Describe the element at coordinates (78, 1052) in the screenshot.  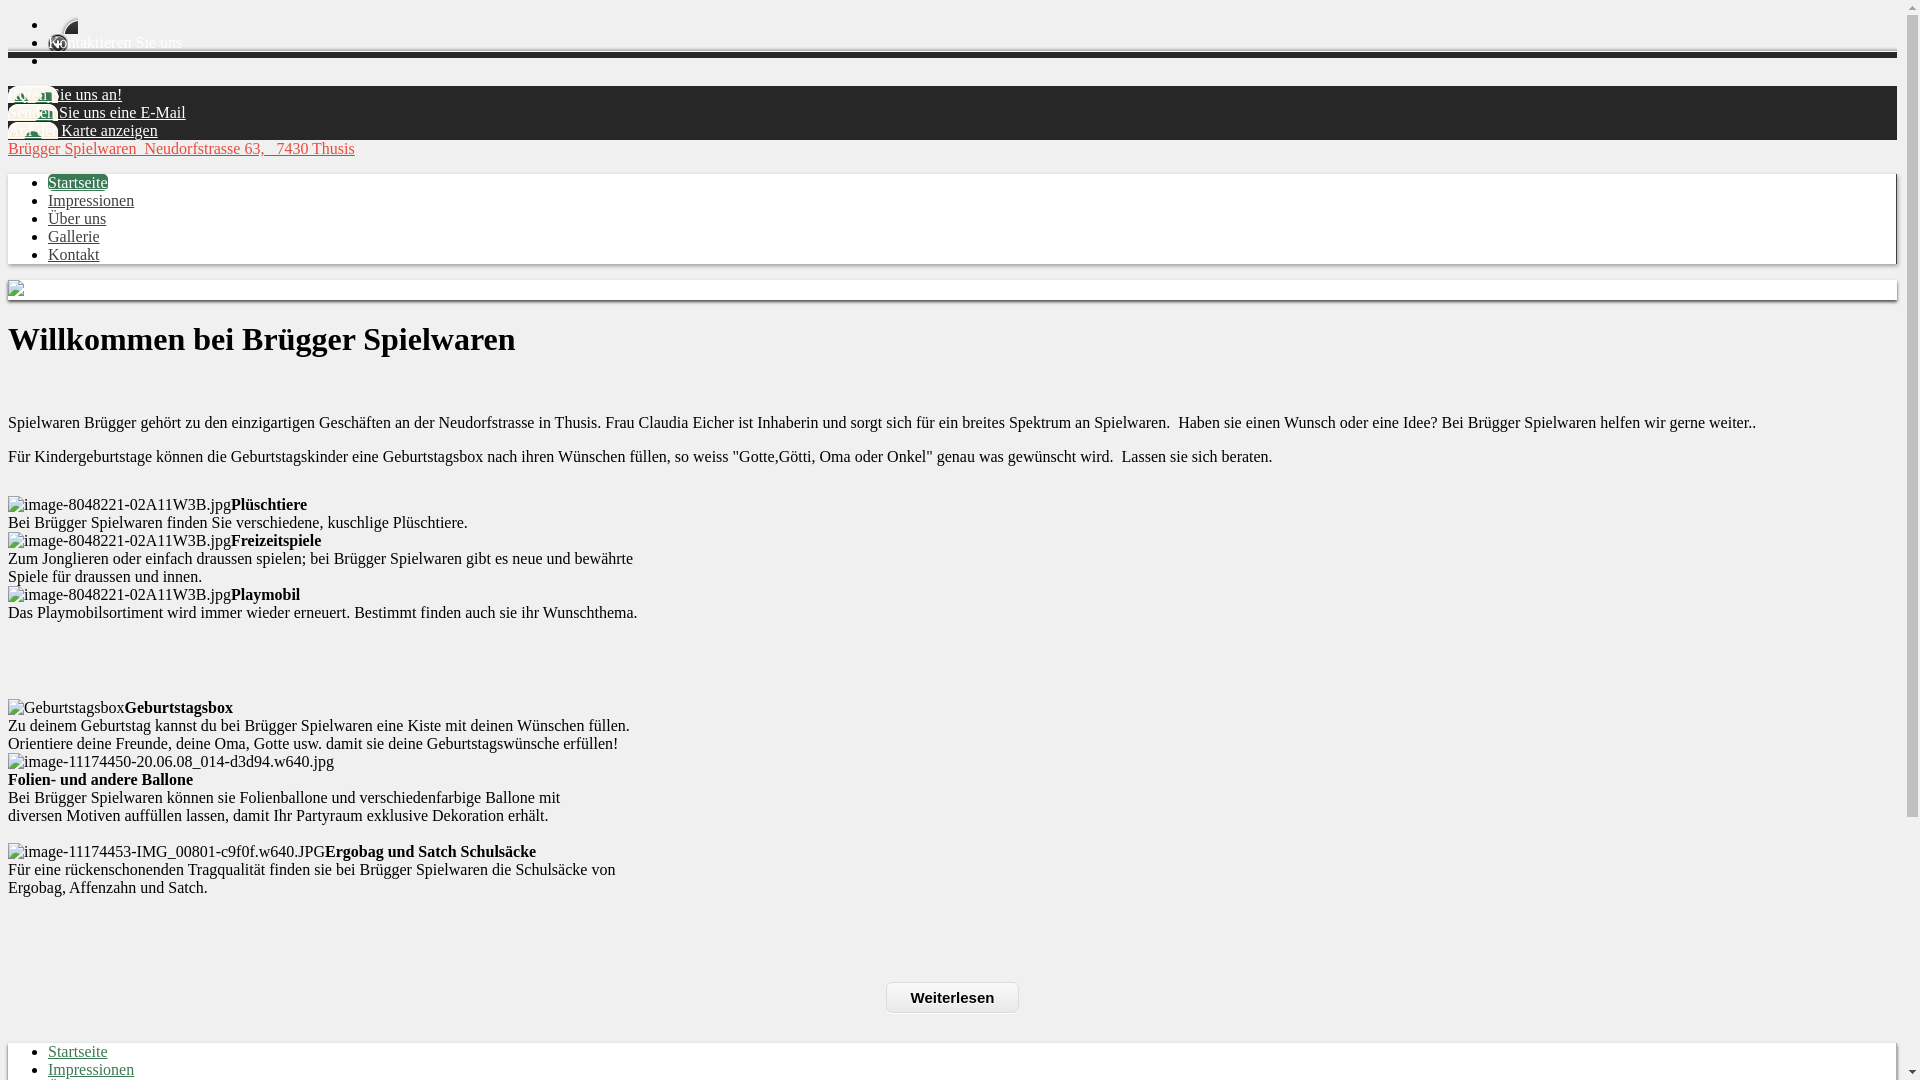
I see `Startseite` at that location.